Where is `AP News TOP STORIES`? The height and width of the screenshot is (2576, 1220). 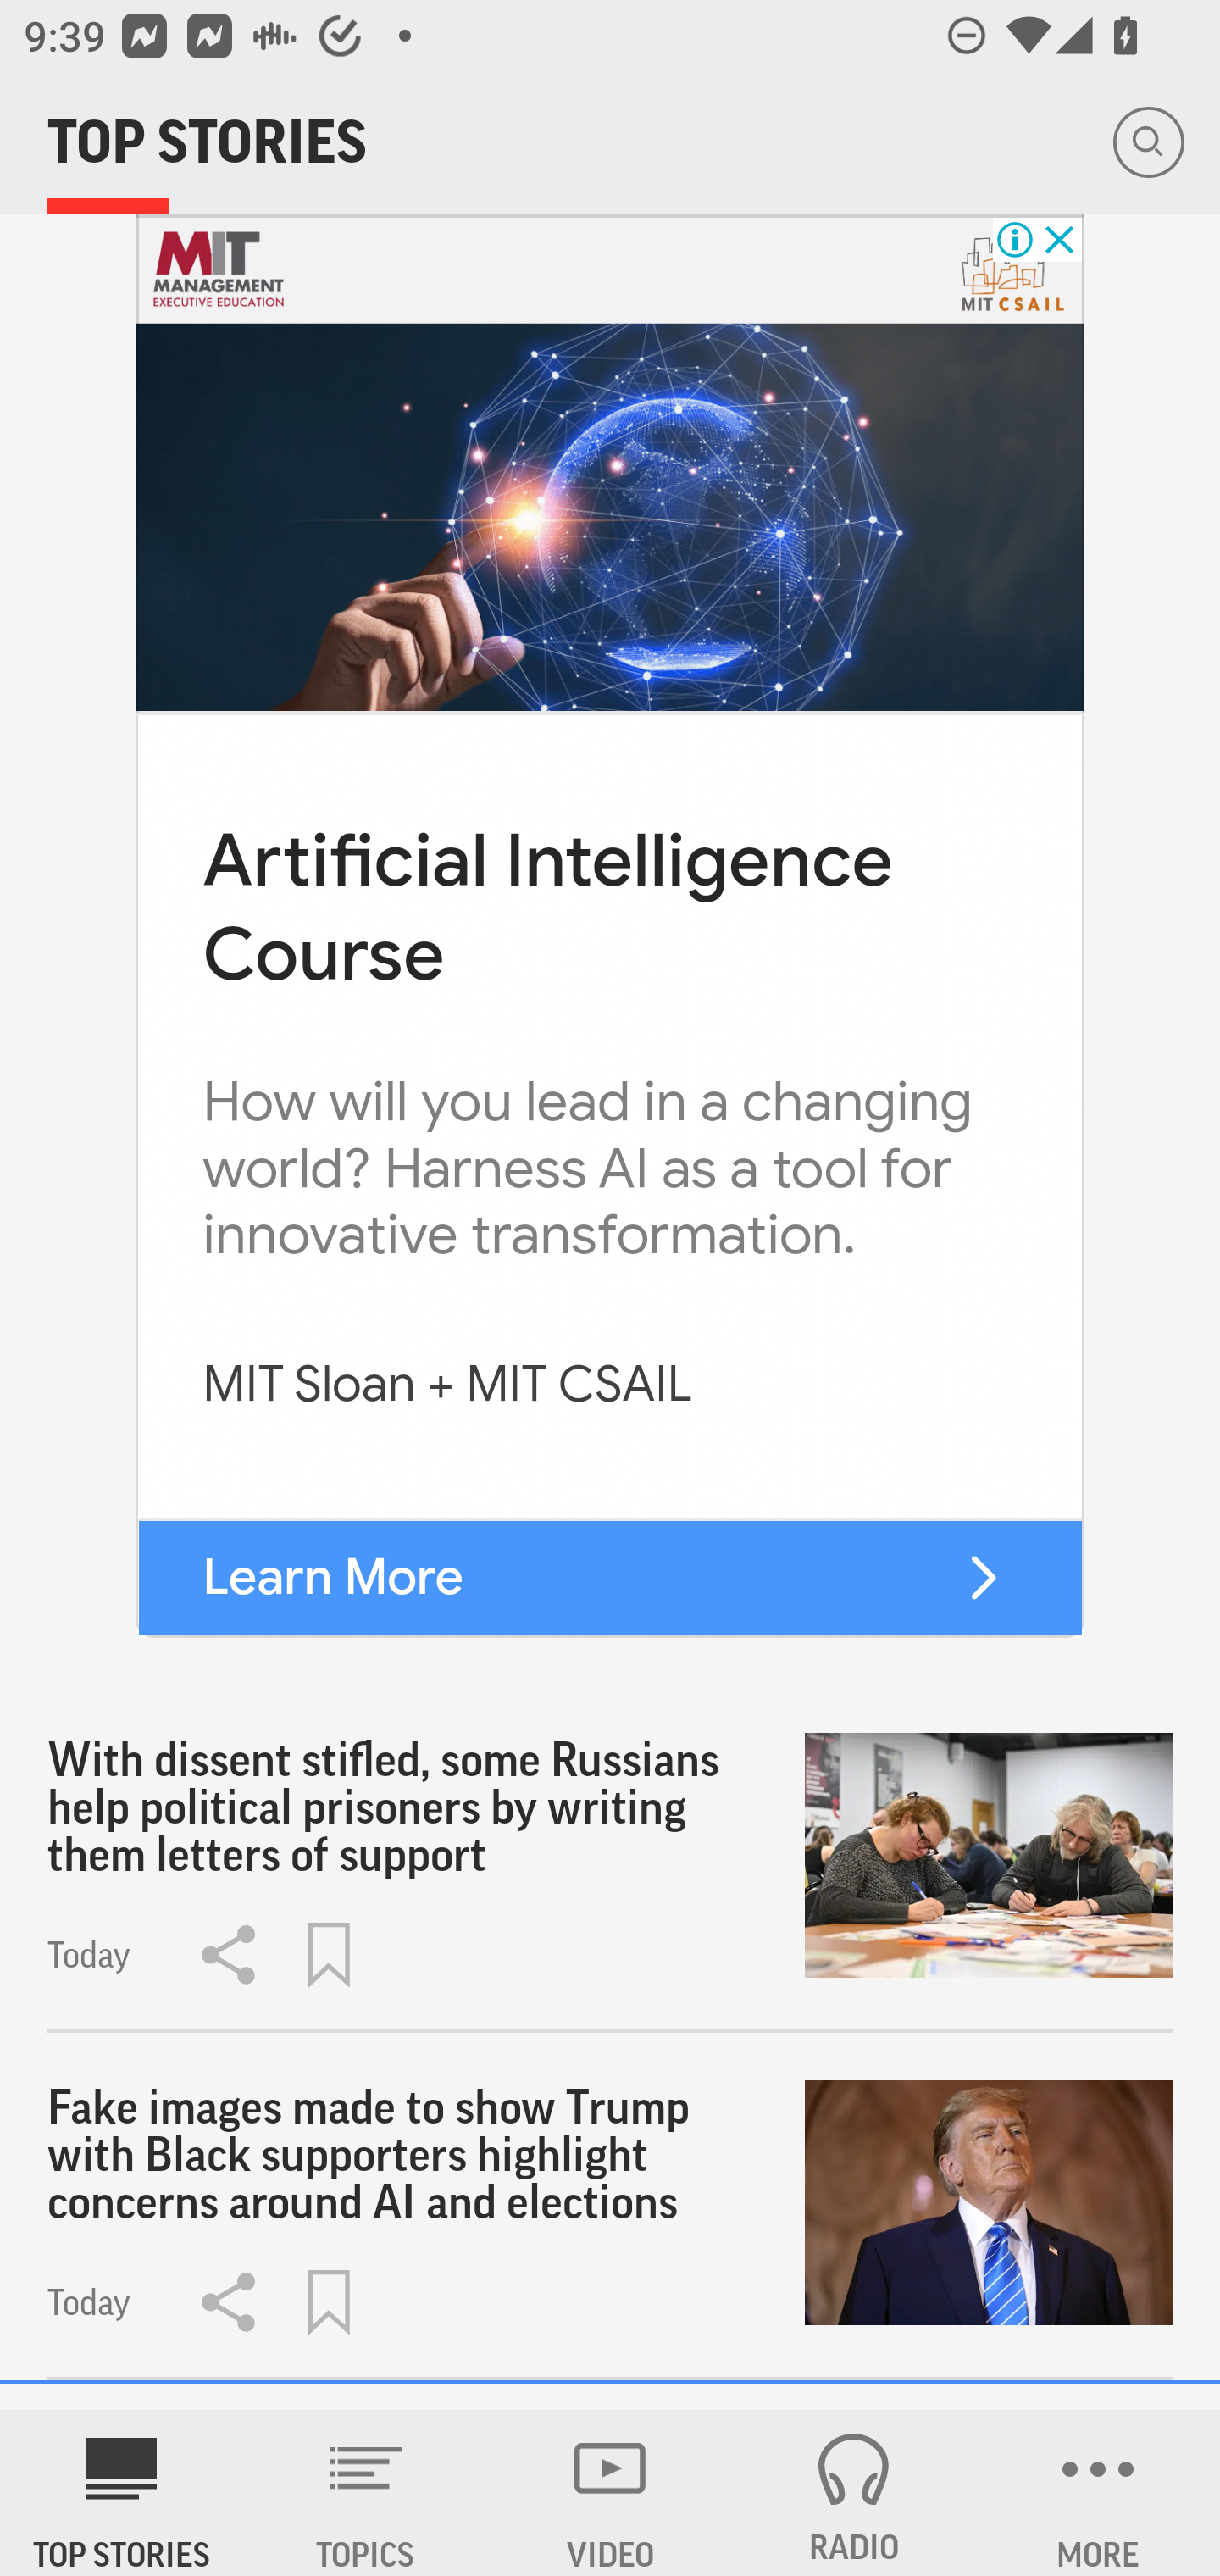 AP News TOP STORIES is located at coordinates (122, 2493).